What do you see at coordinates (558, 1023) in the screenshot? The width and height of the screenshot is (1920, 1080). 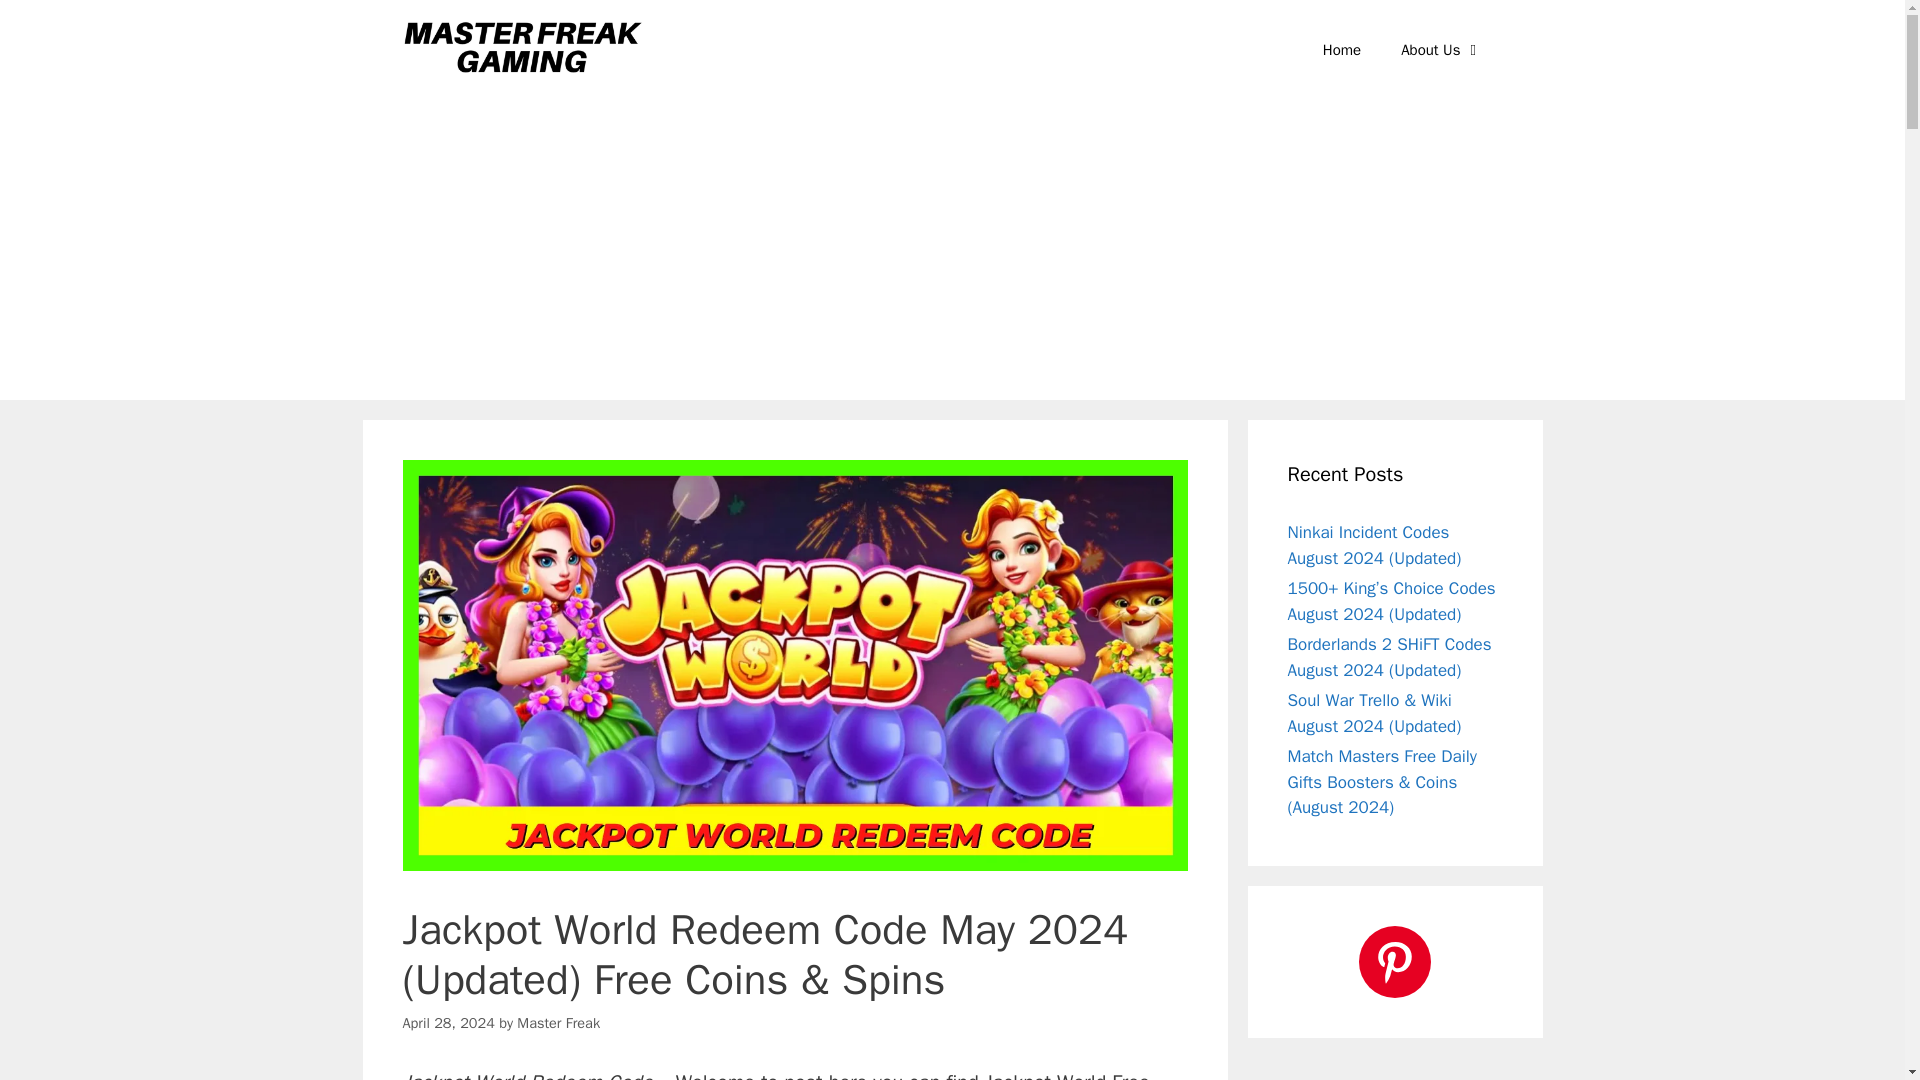 I see `View all posts by Master Freak` at bounding box center [558, 1023].